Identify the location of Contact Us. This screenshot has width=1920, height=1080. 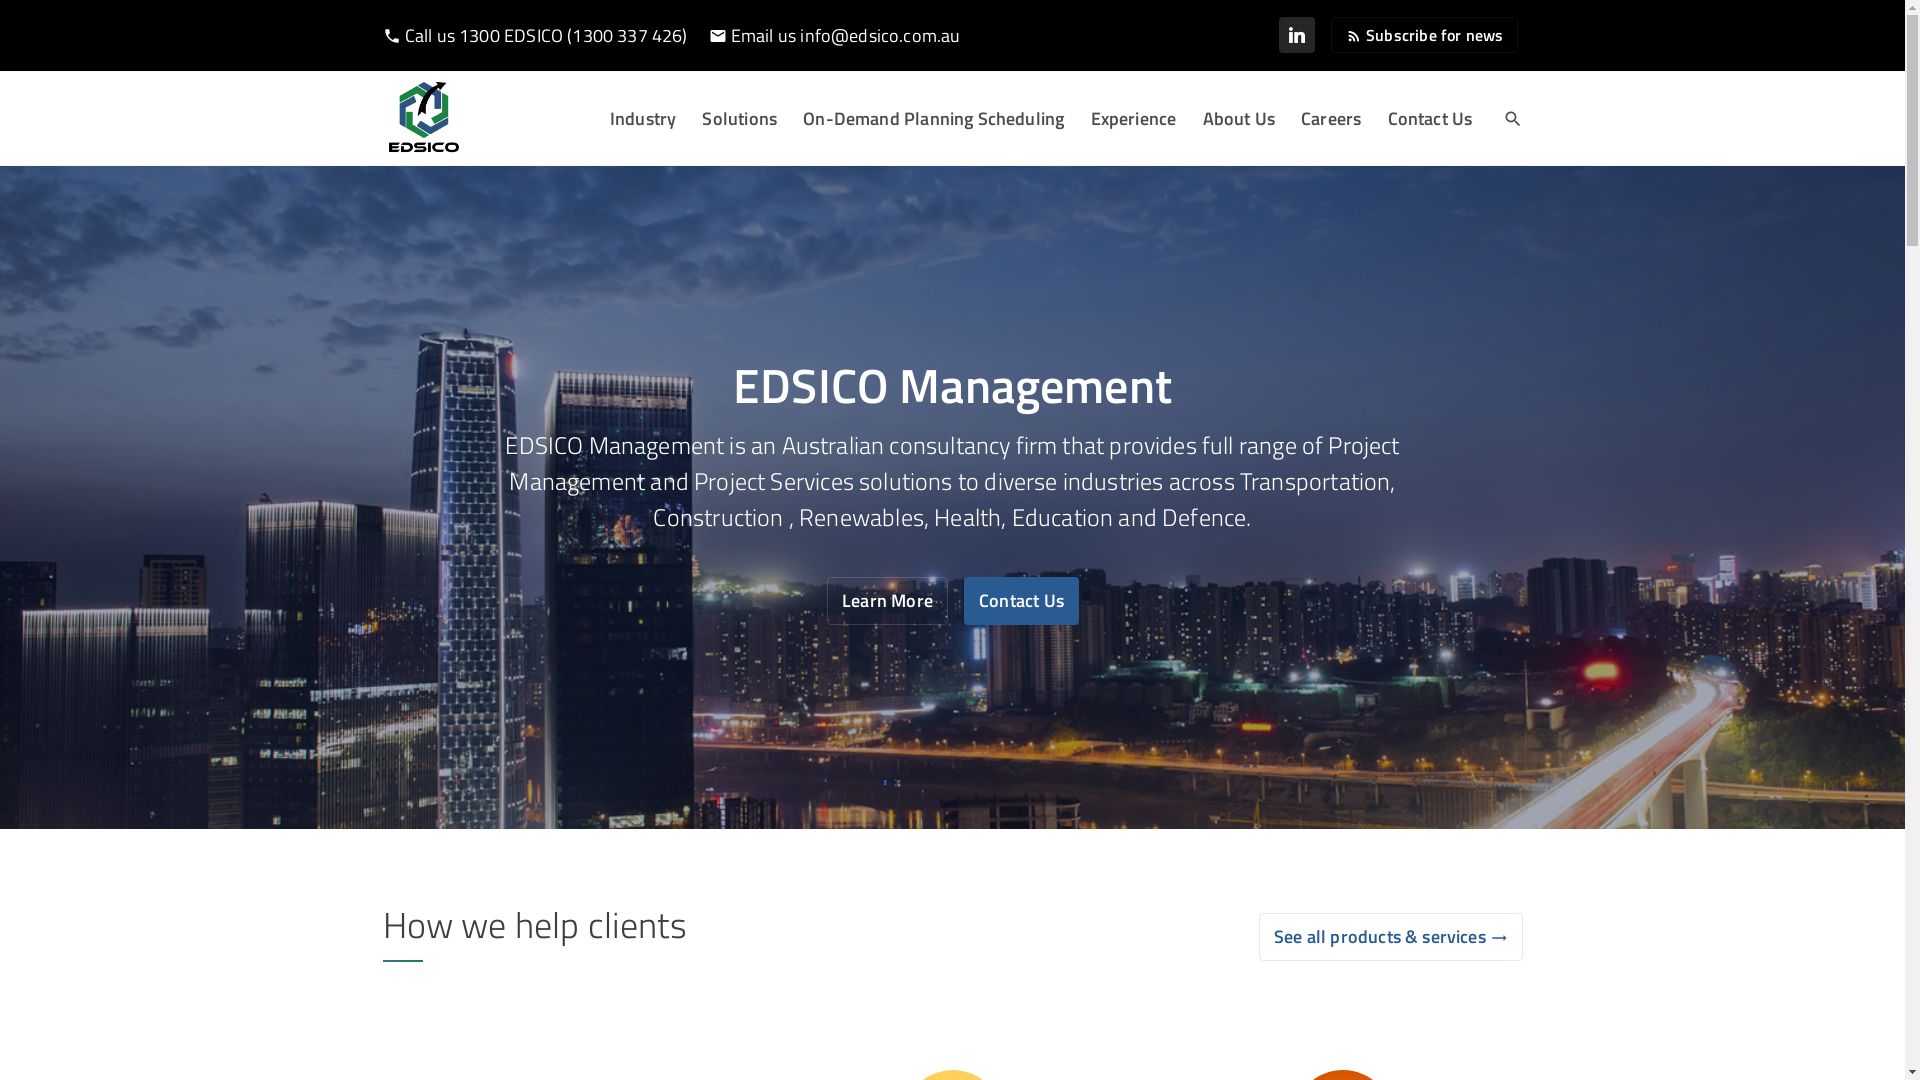
(1430, 118).